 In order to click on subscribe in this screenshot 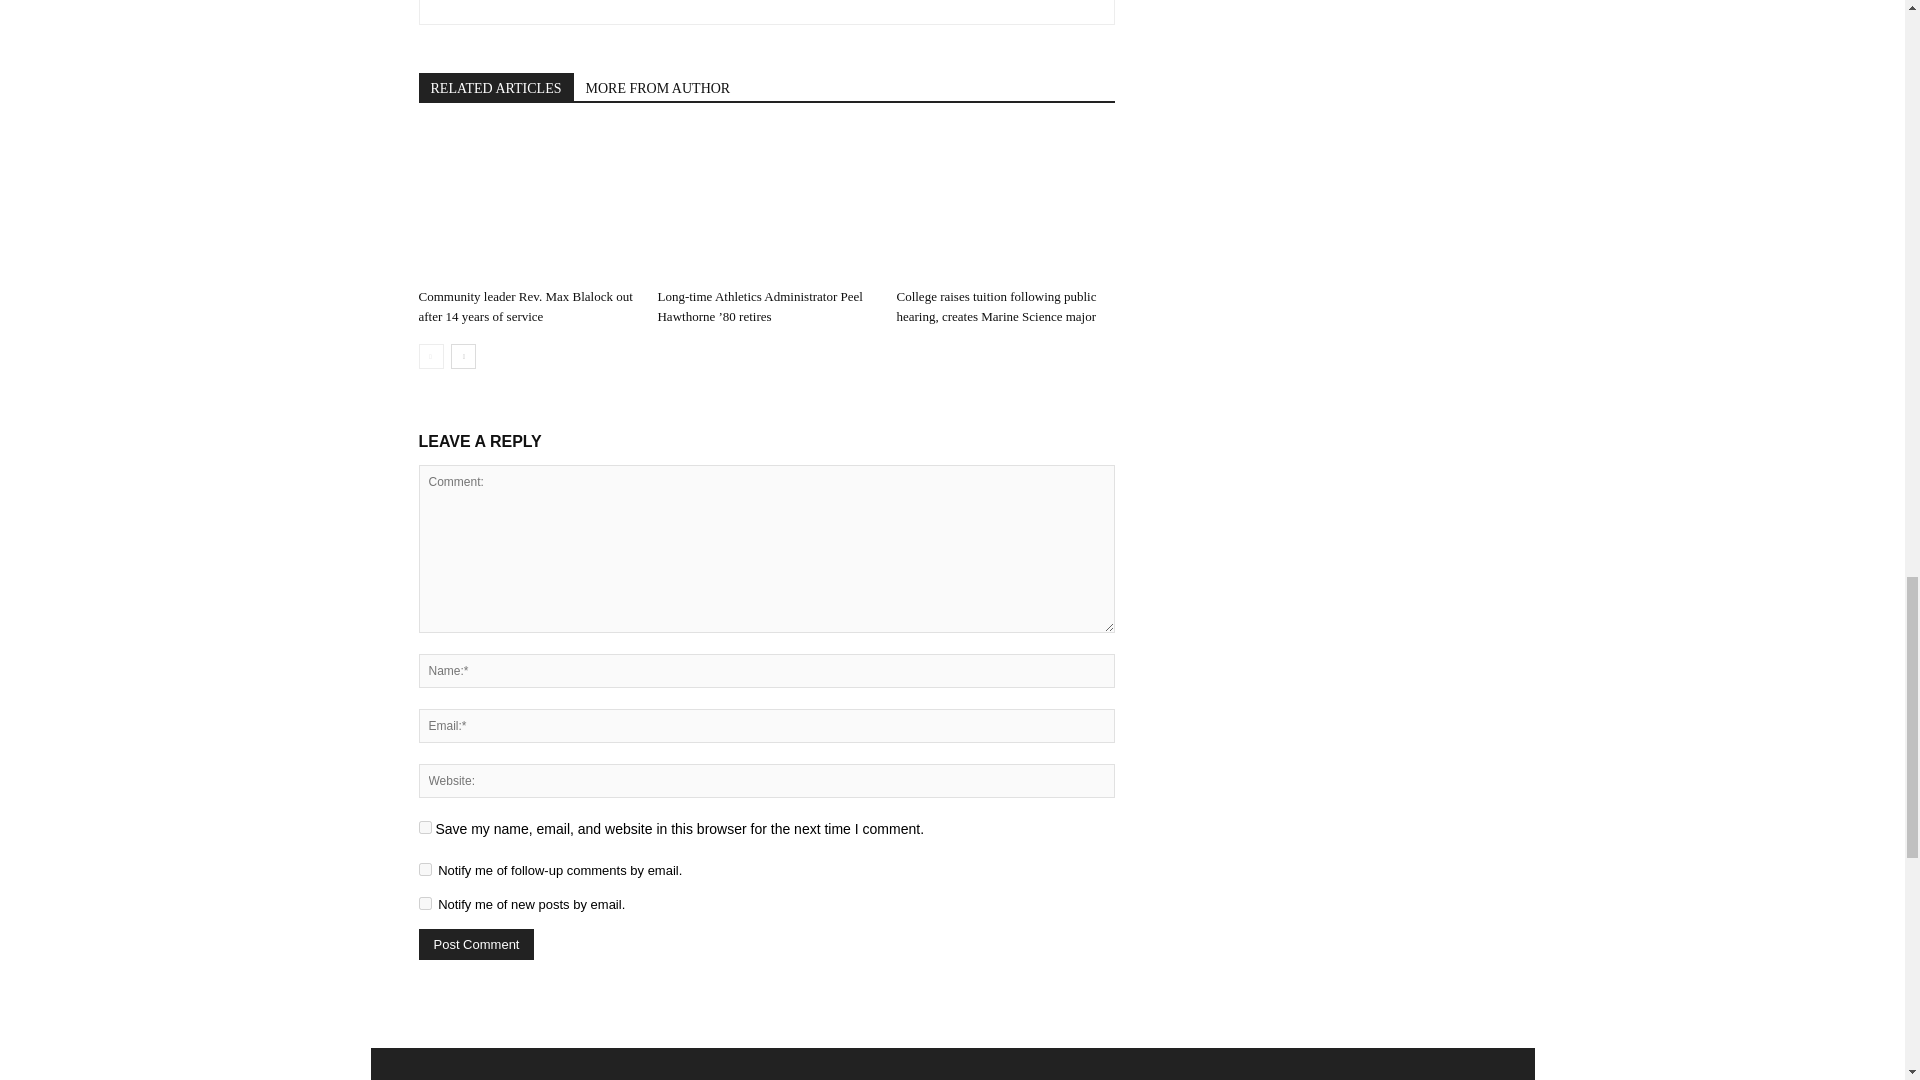, I will do `click(424, 868)`.